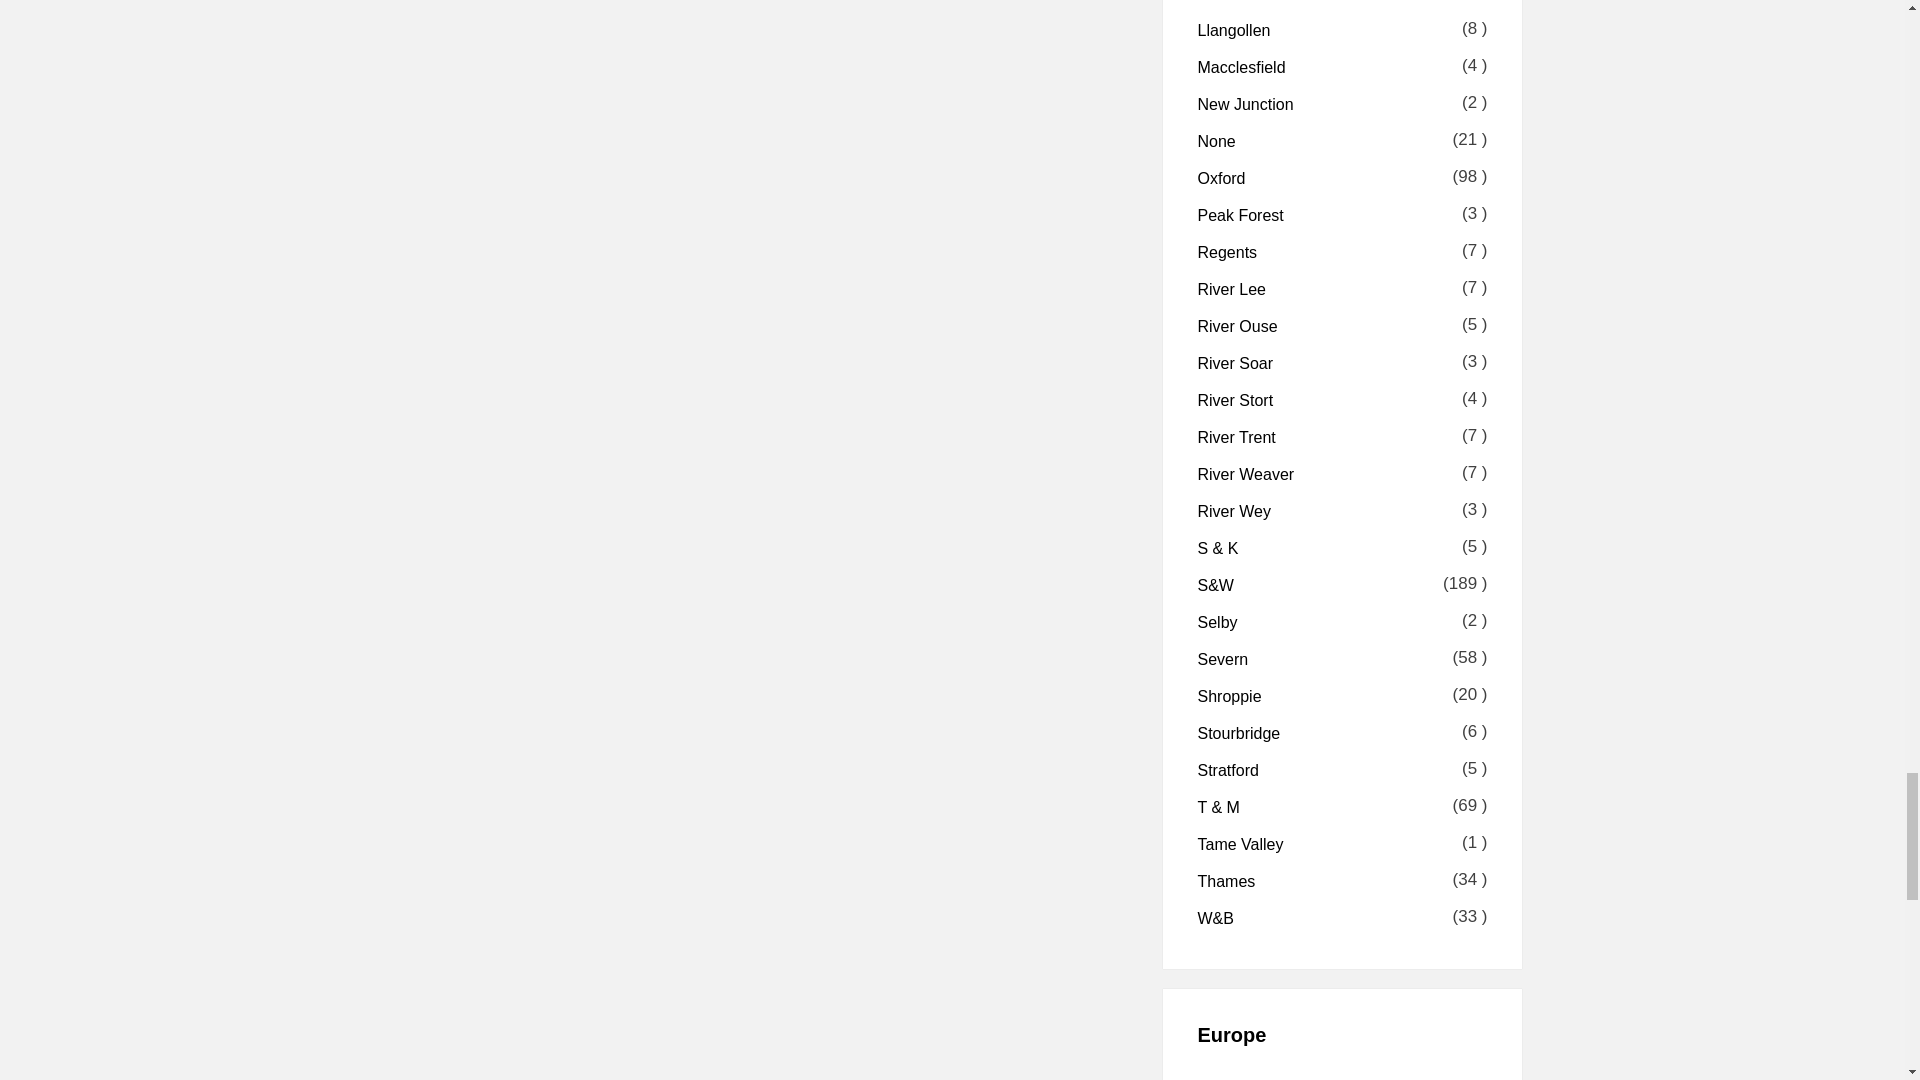  I want to click on The Oxford Canal, so click(1222, 178).